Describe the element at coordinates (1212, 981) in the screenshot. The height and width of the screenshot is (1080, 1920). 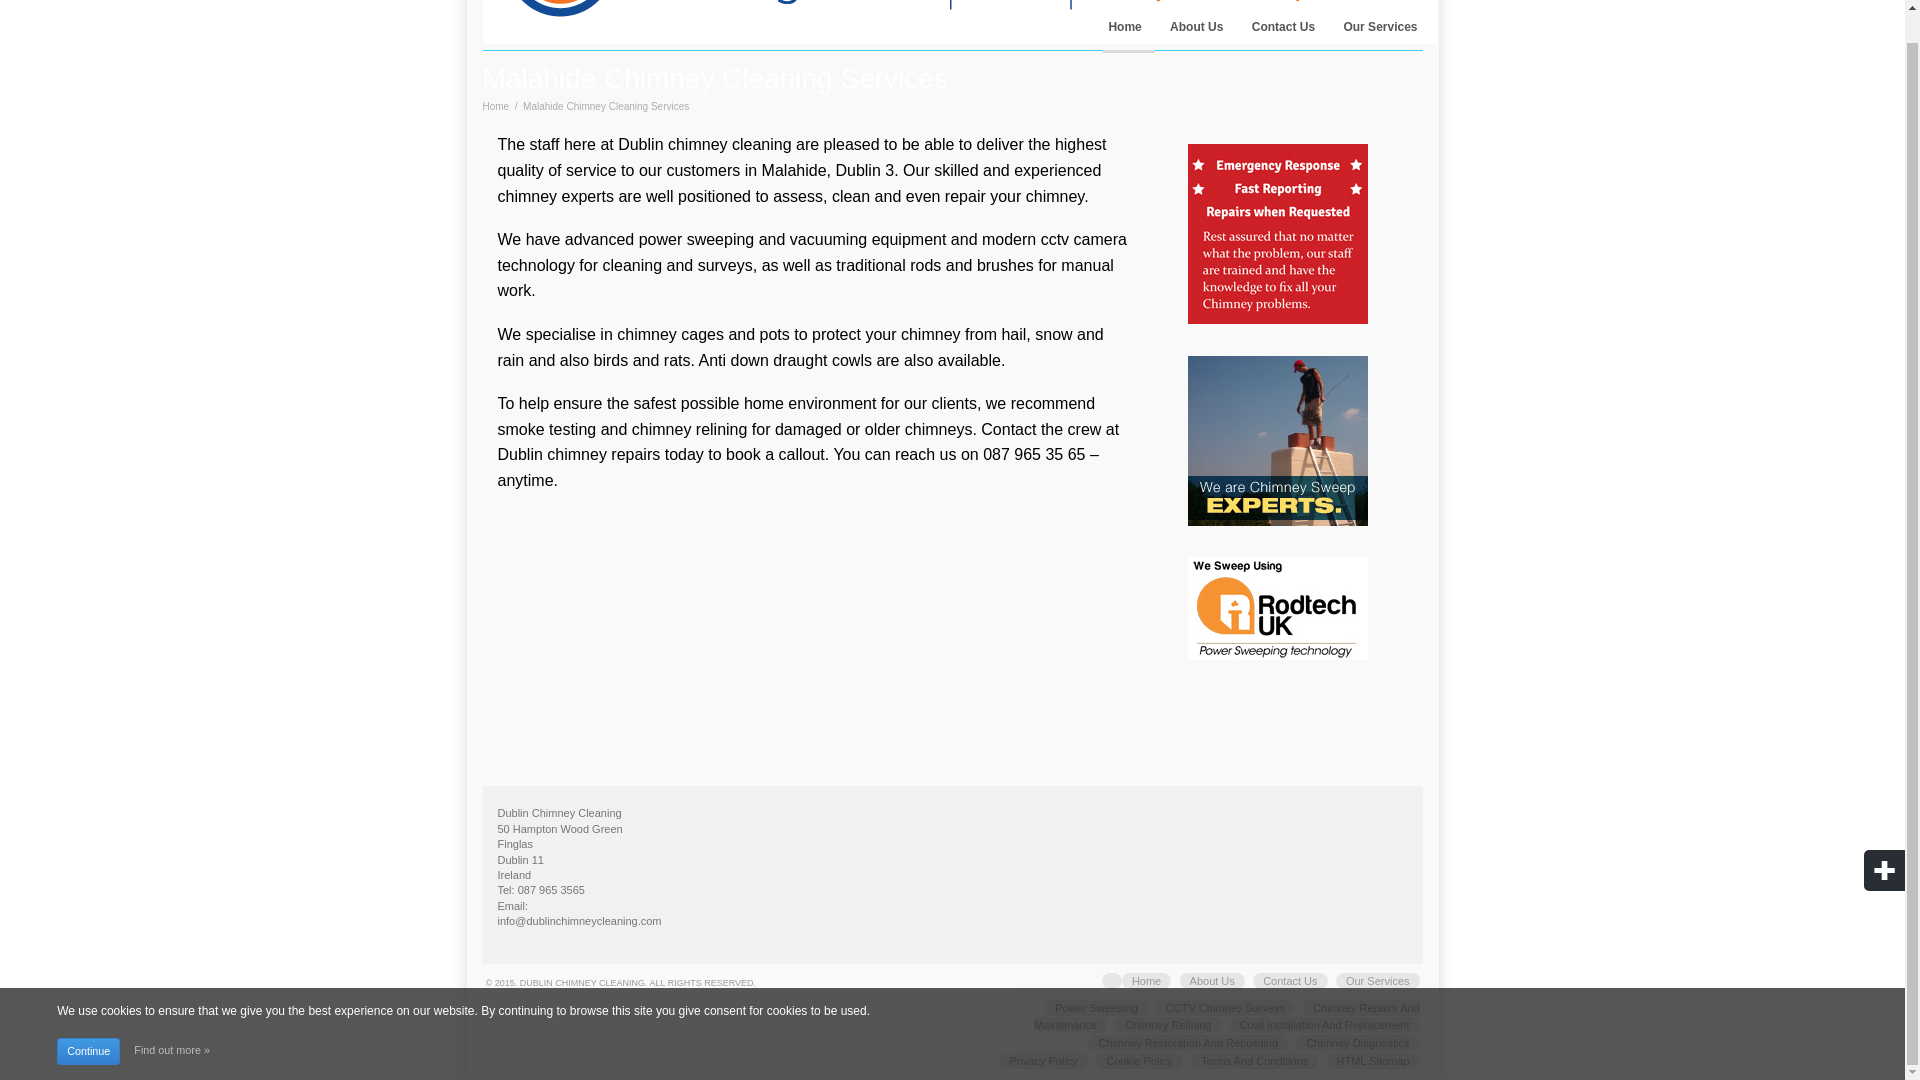
I see `About Us` at that location.